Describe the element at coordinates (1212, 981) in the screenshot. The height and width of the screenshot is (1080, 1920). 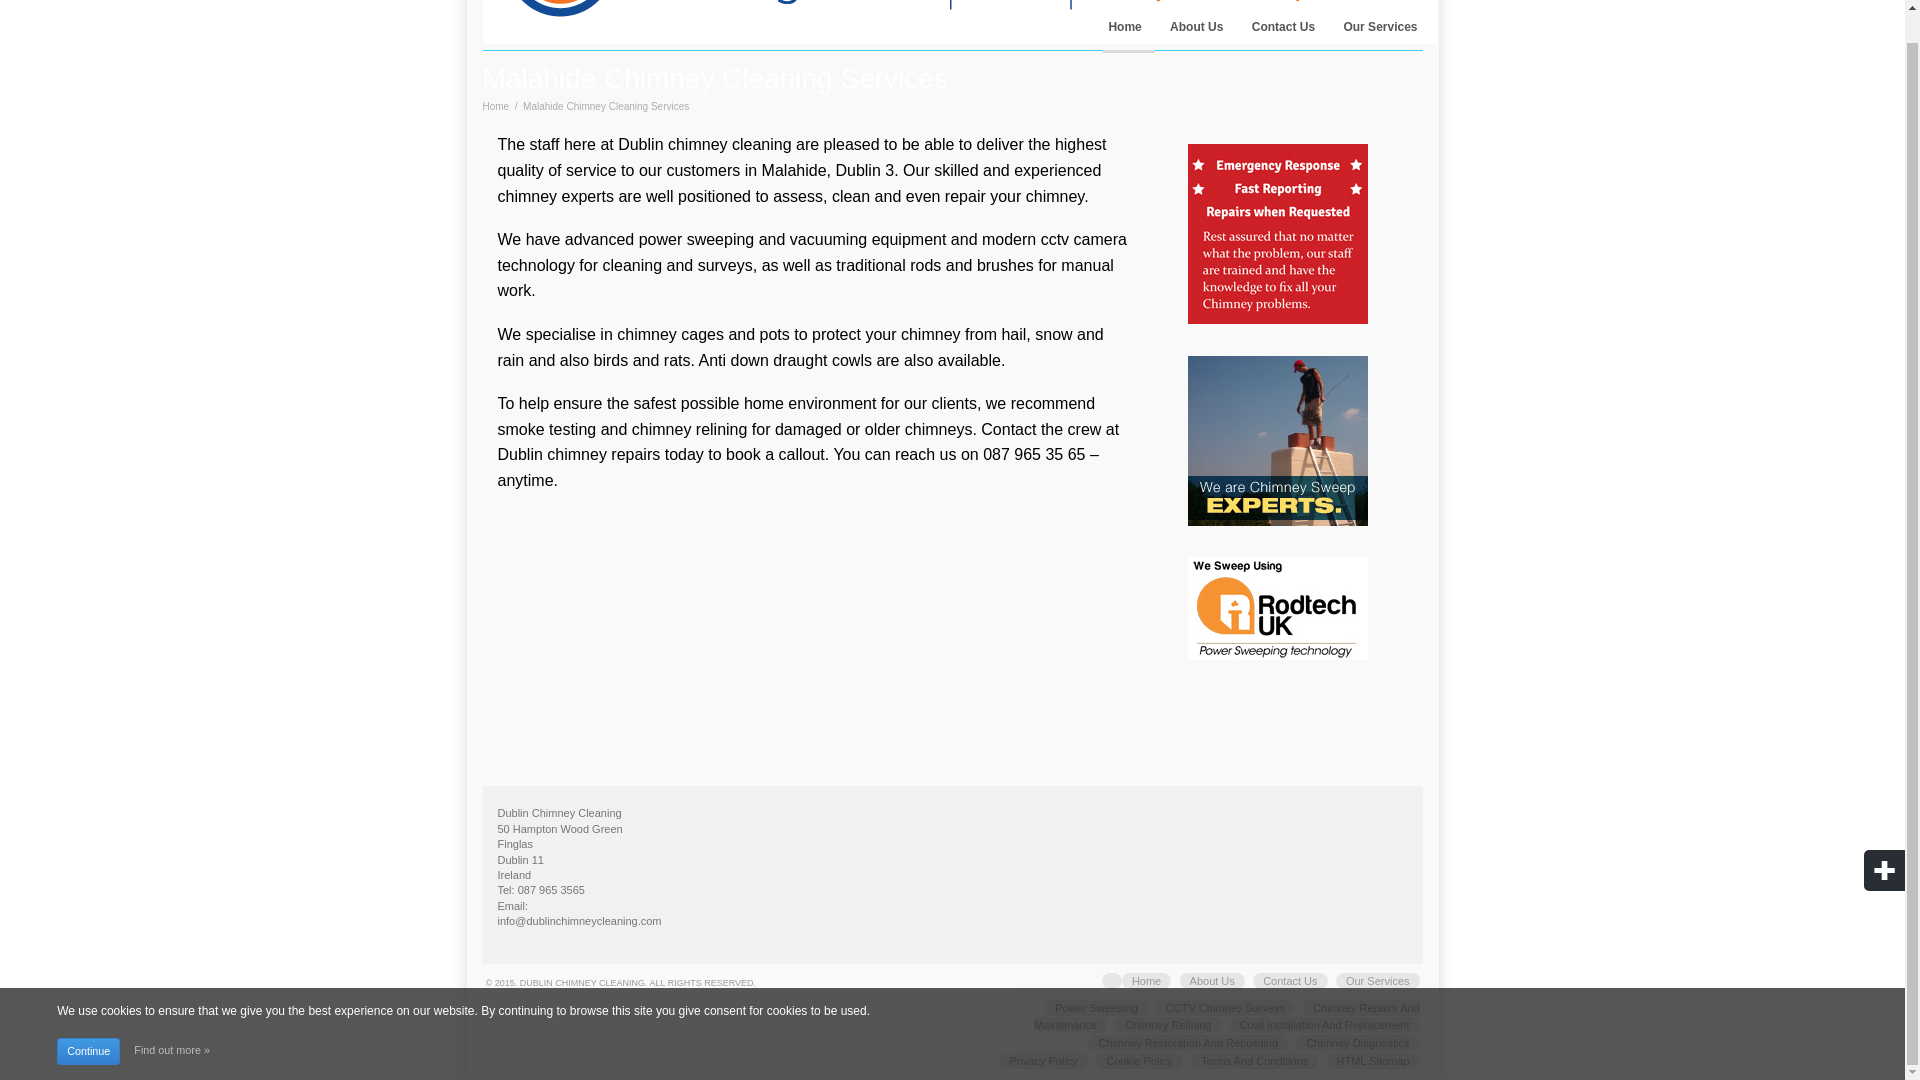
I see `About Us` at that location.